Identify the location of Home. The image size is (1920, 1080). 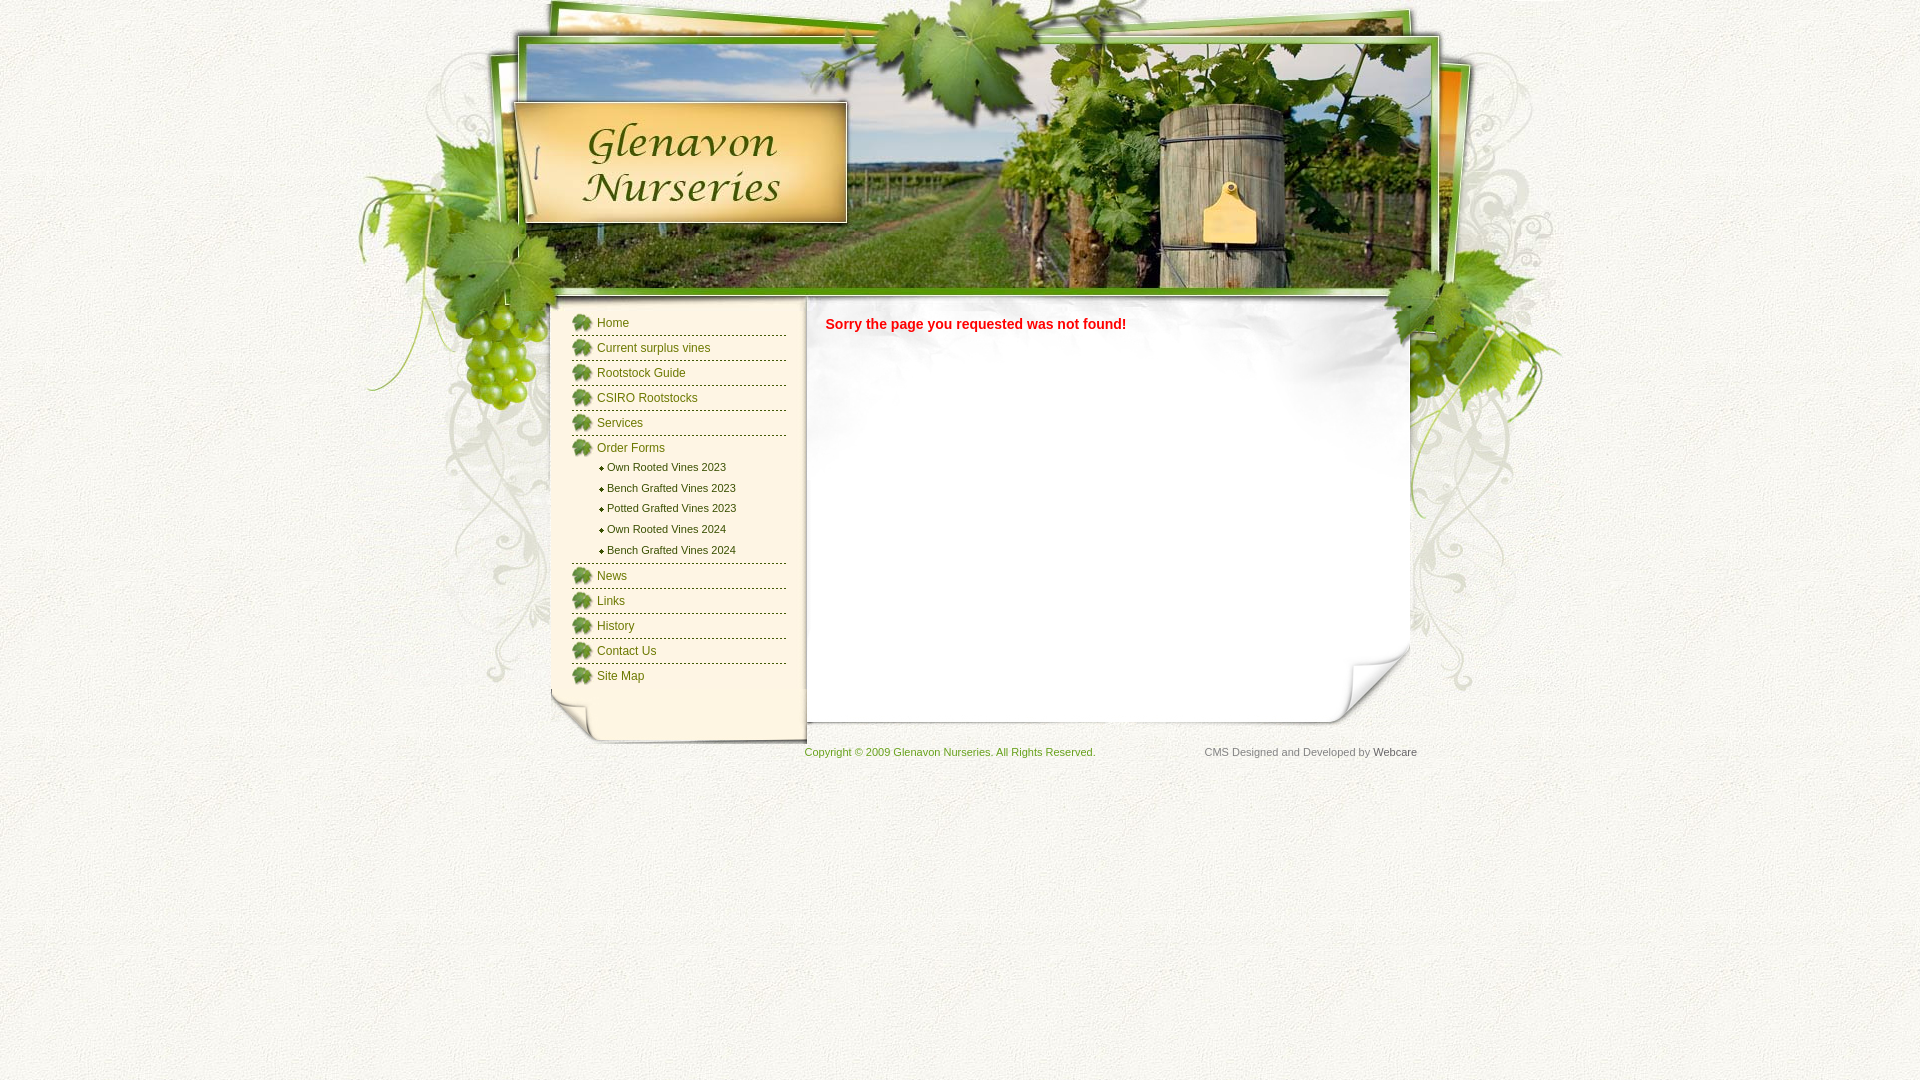
(613, 323).